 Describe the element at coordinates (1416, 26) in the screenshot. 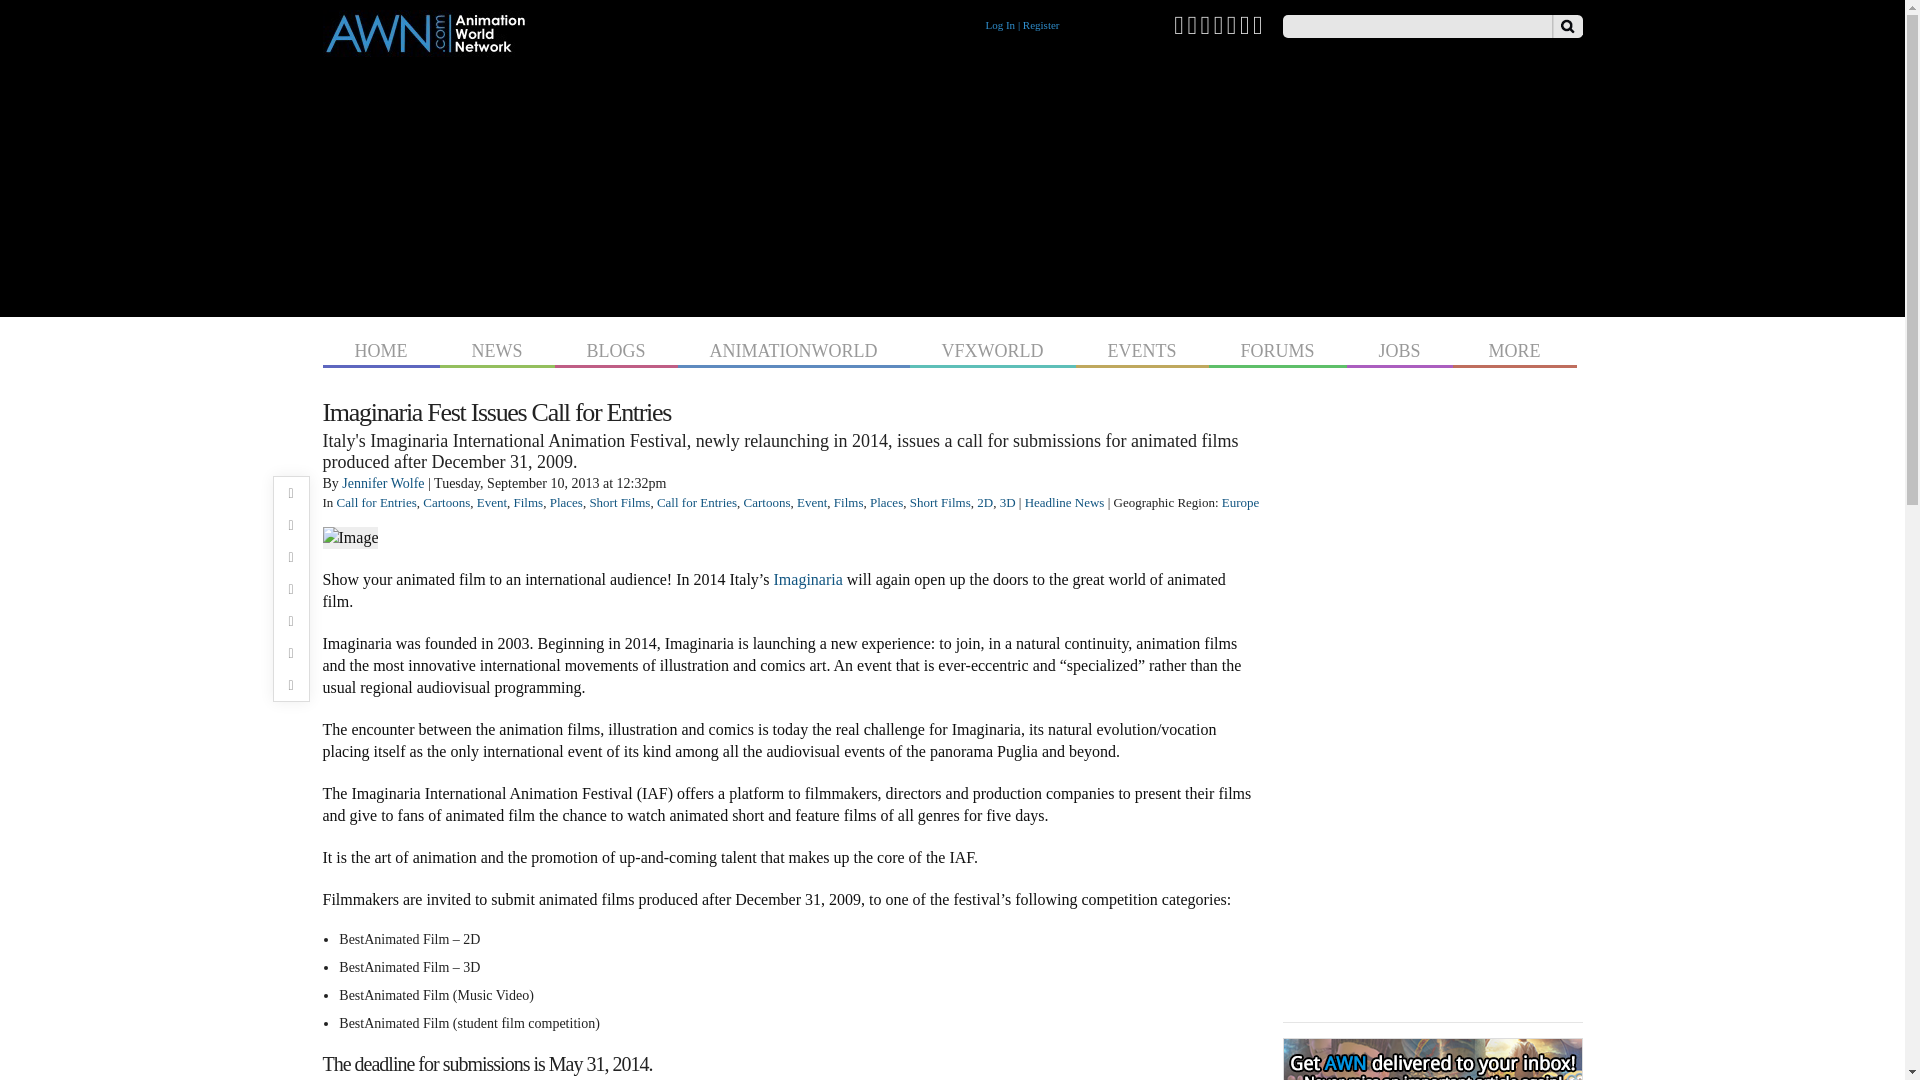

I see `Enter the terms you wish to search for.` at that location.